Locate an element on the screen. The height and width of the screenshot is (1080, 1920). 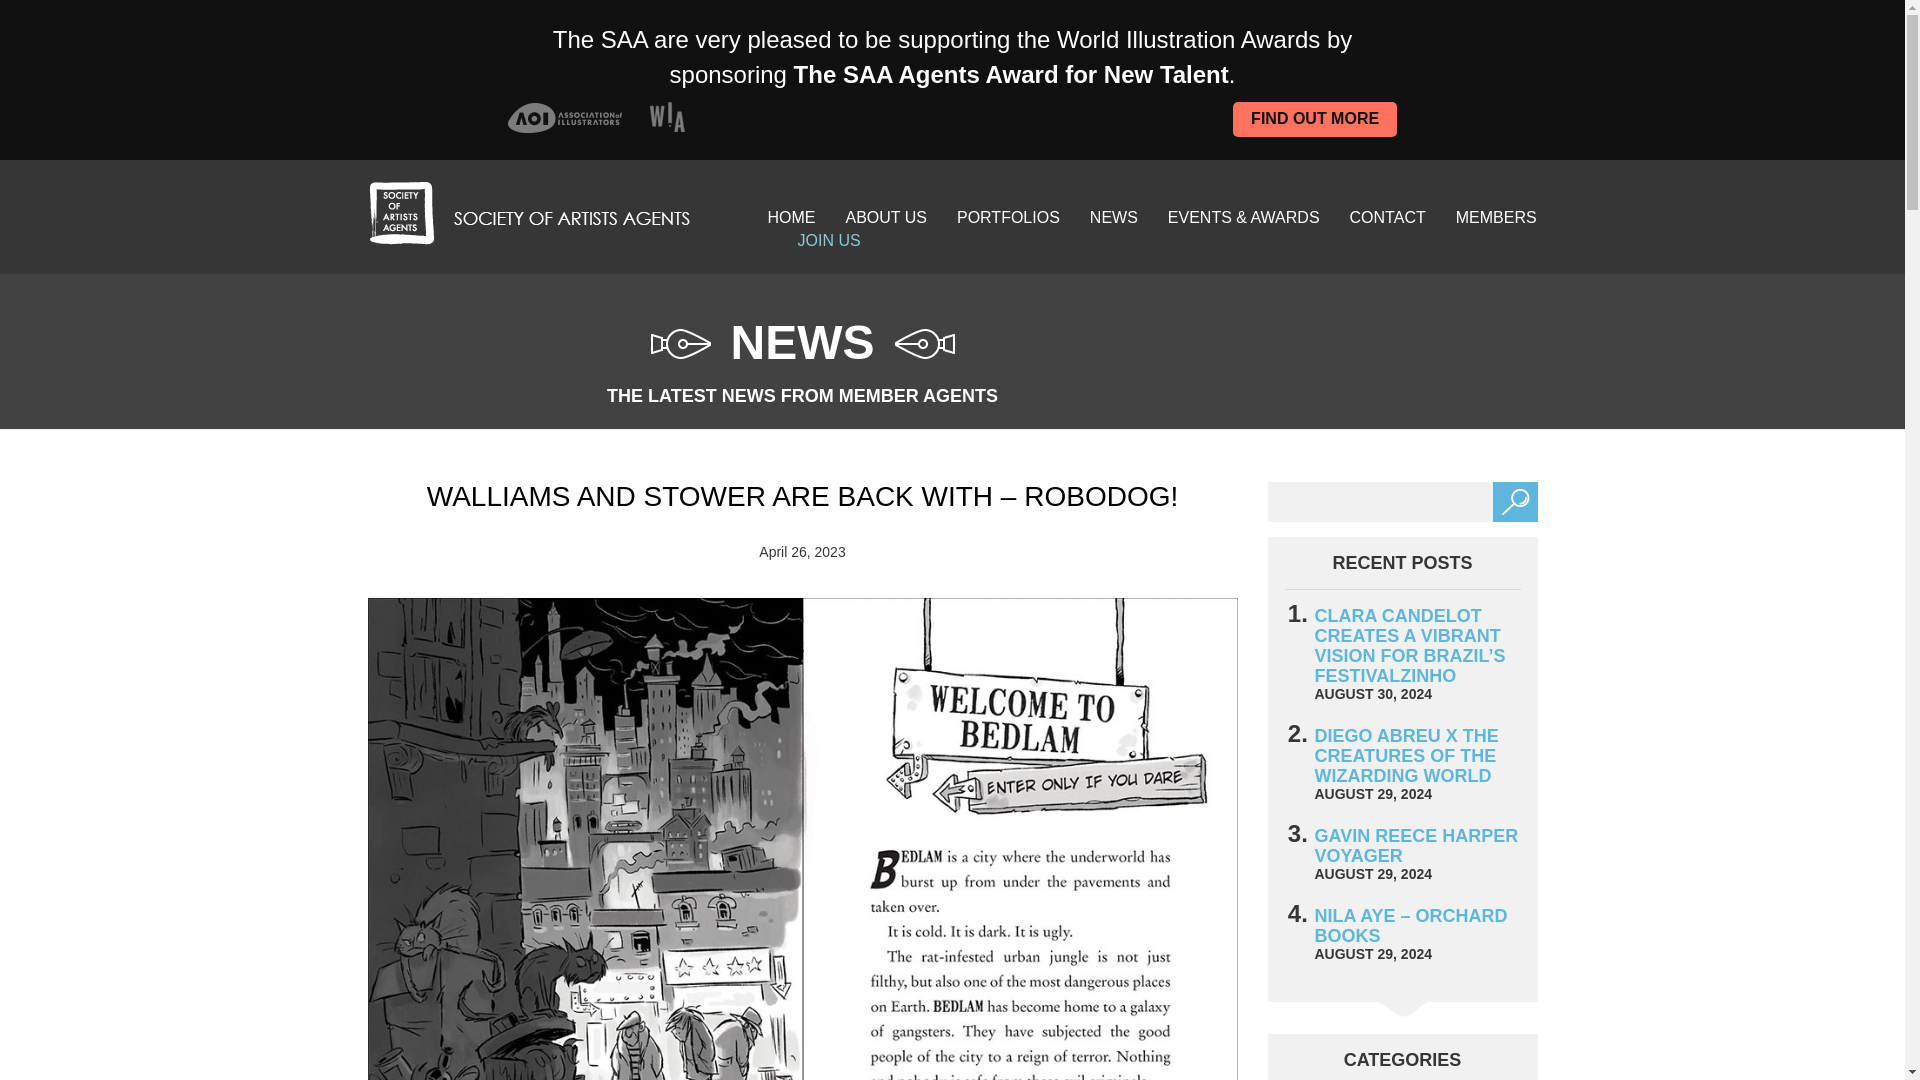
HOME is located at coordinates (790, 217).